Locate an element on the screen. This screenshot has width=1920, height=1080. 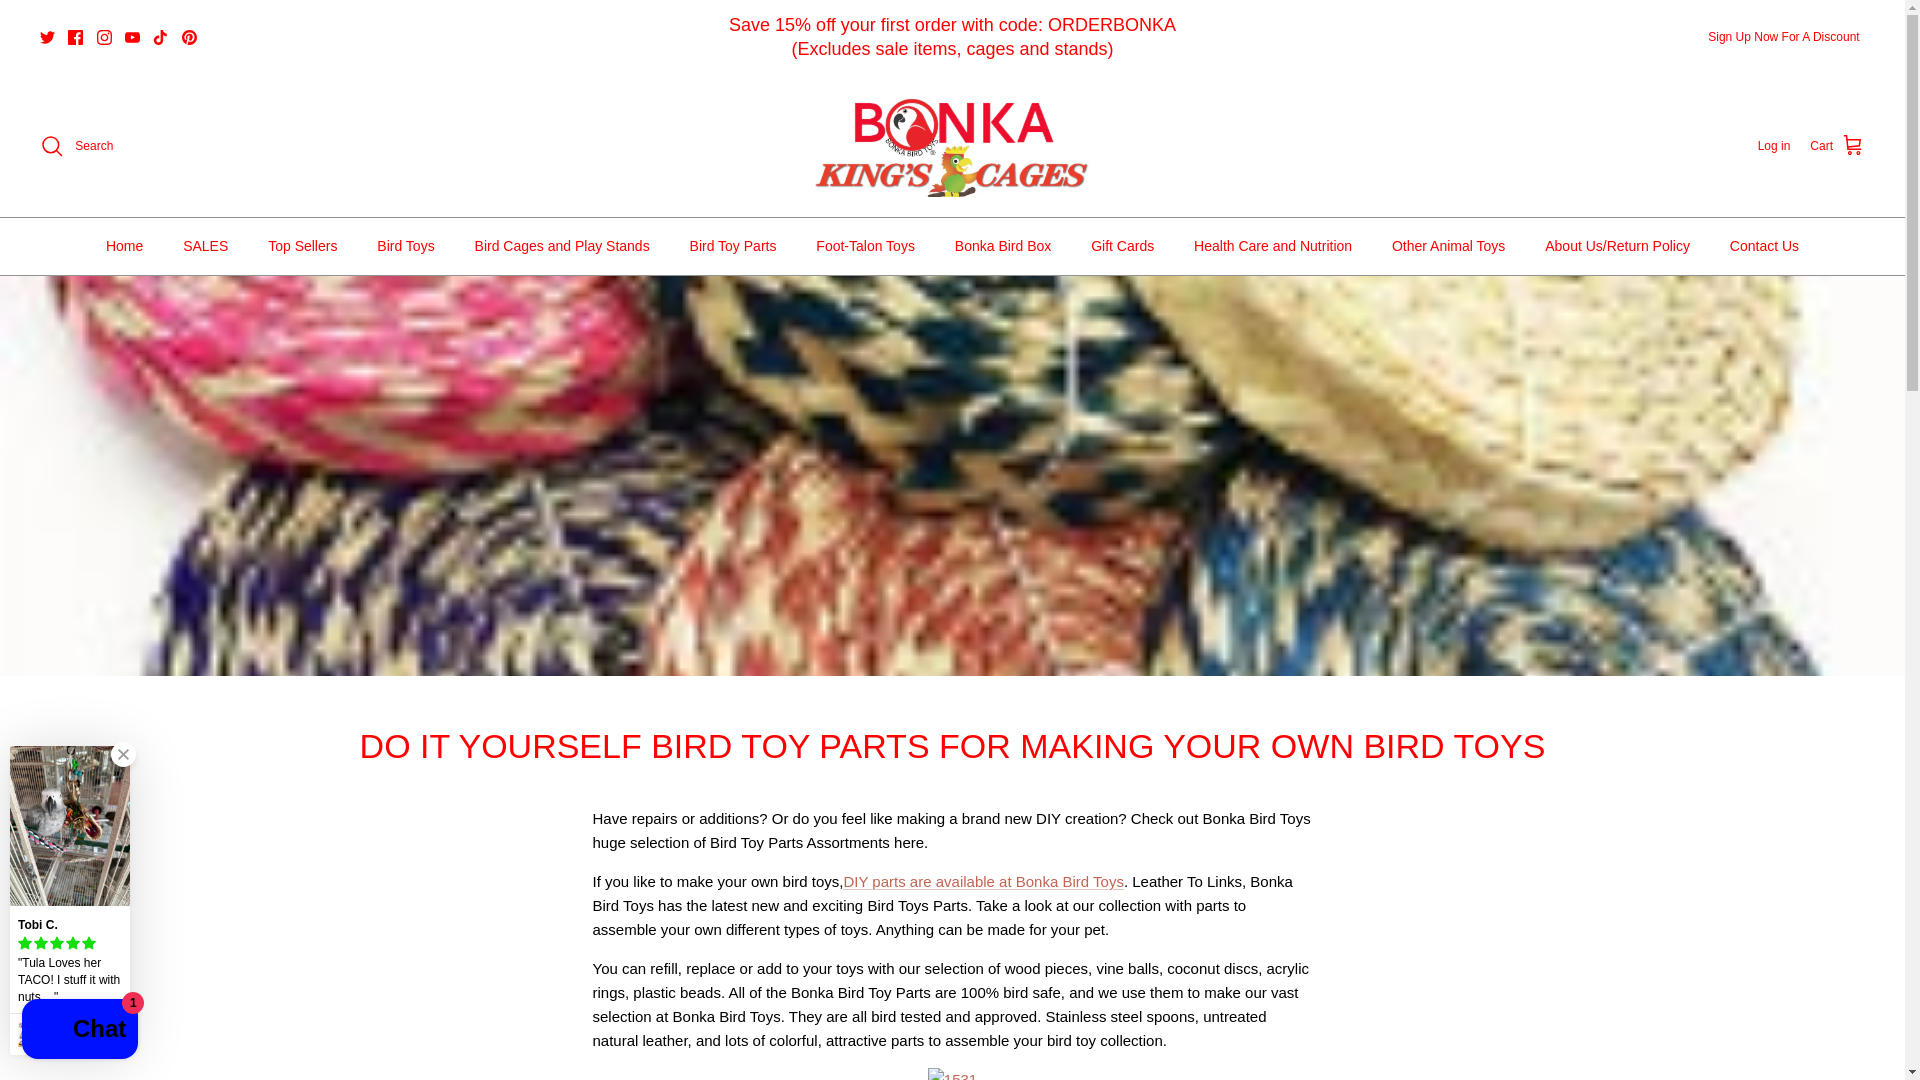
SALES is located at coordinates (205, 246).